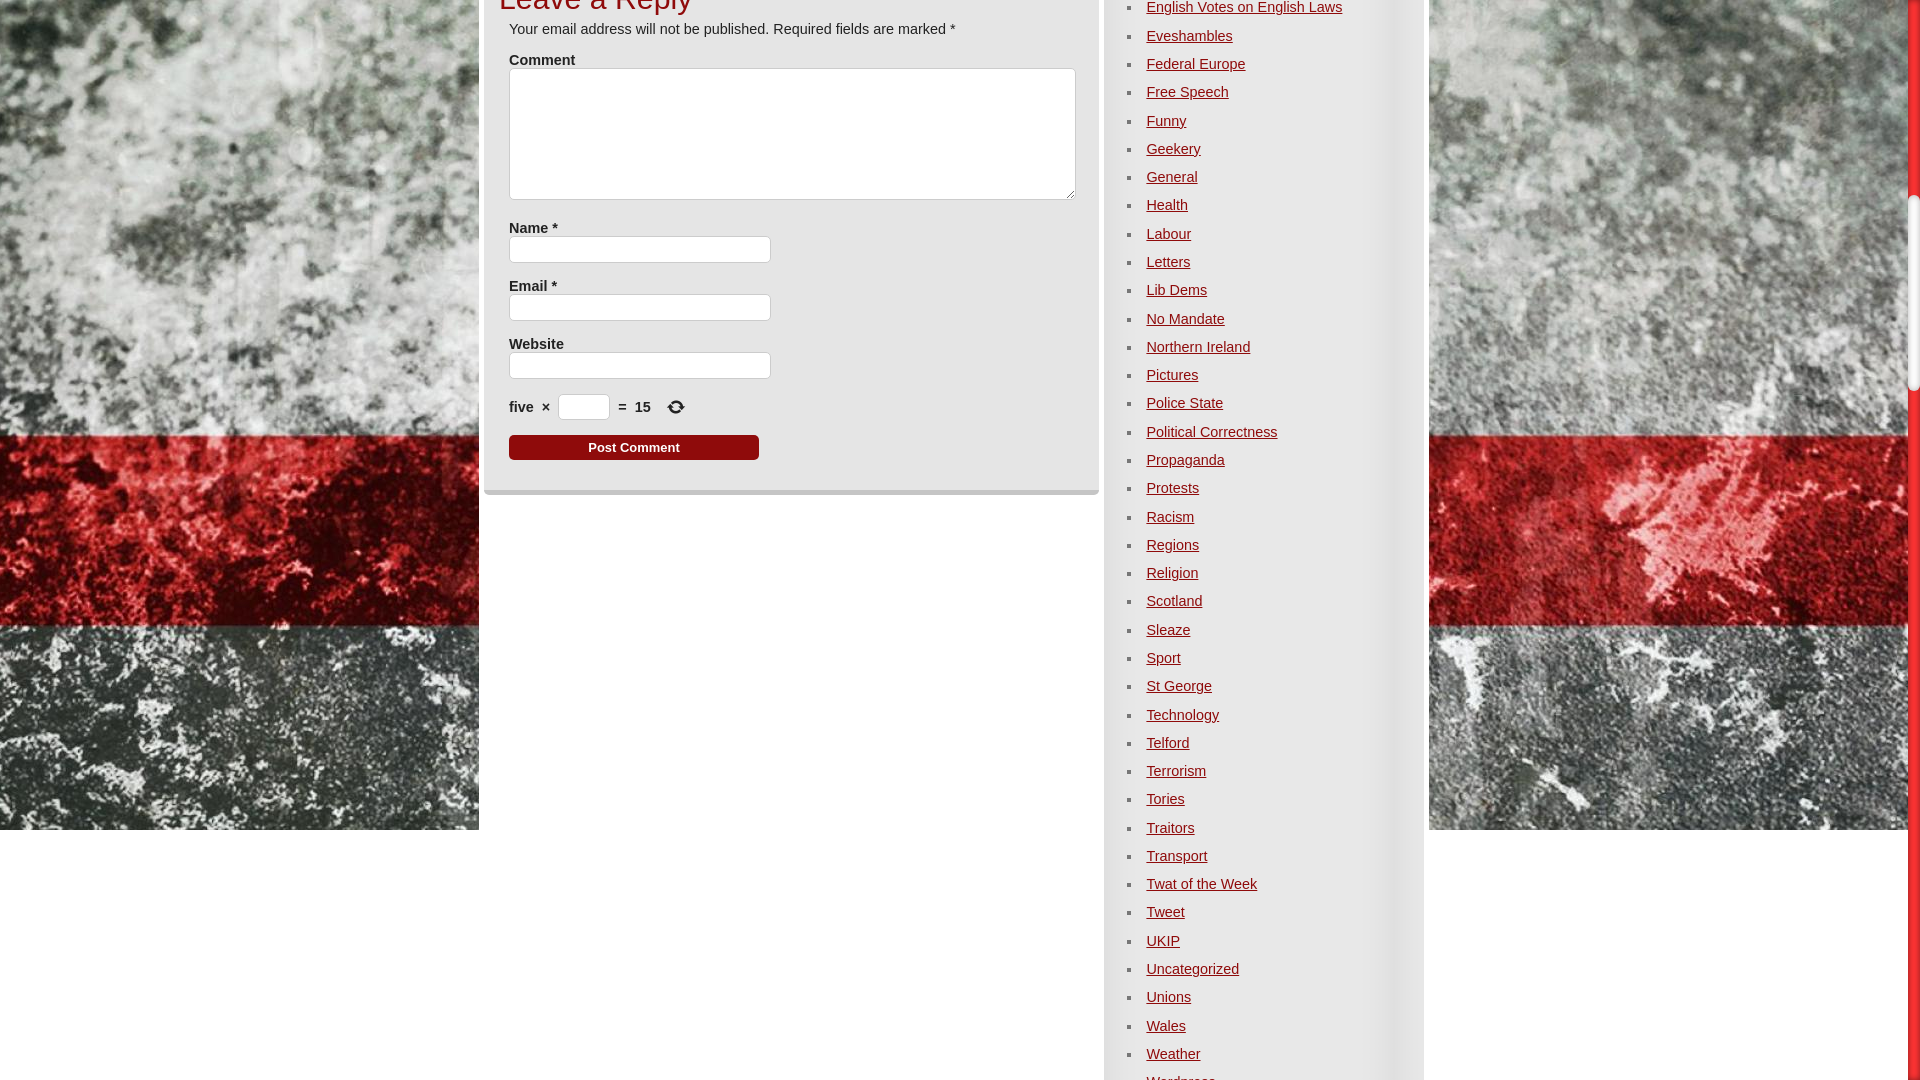 Image resolution: width=1920 pixels, height=1080 pixels. Describe the element at coordinates (1173, 148) in the screenshot. I see `Geekery` at that location.